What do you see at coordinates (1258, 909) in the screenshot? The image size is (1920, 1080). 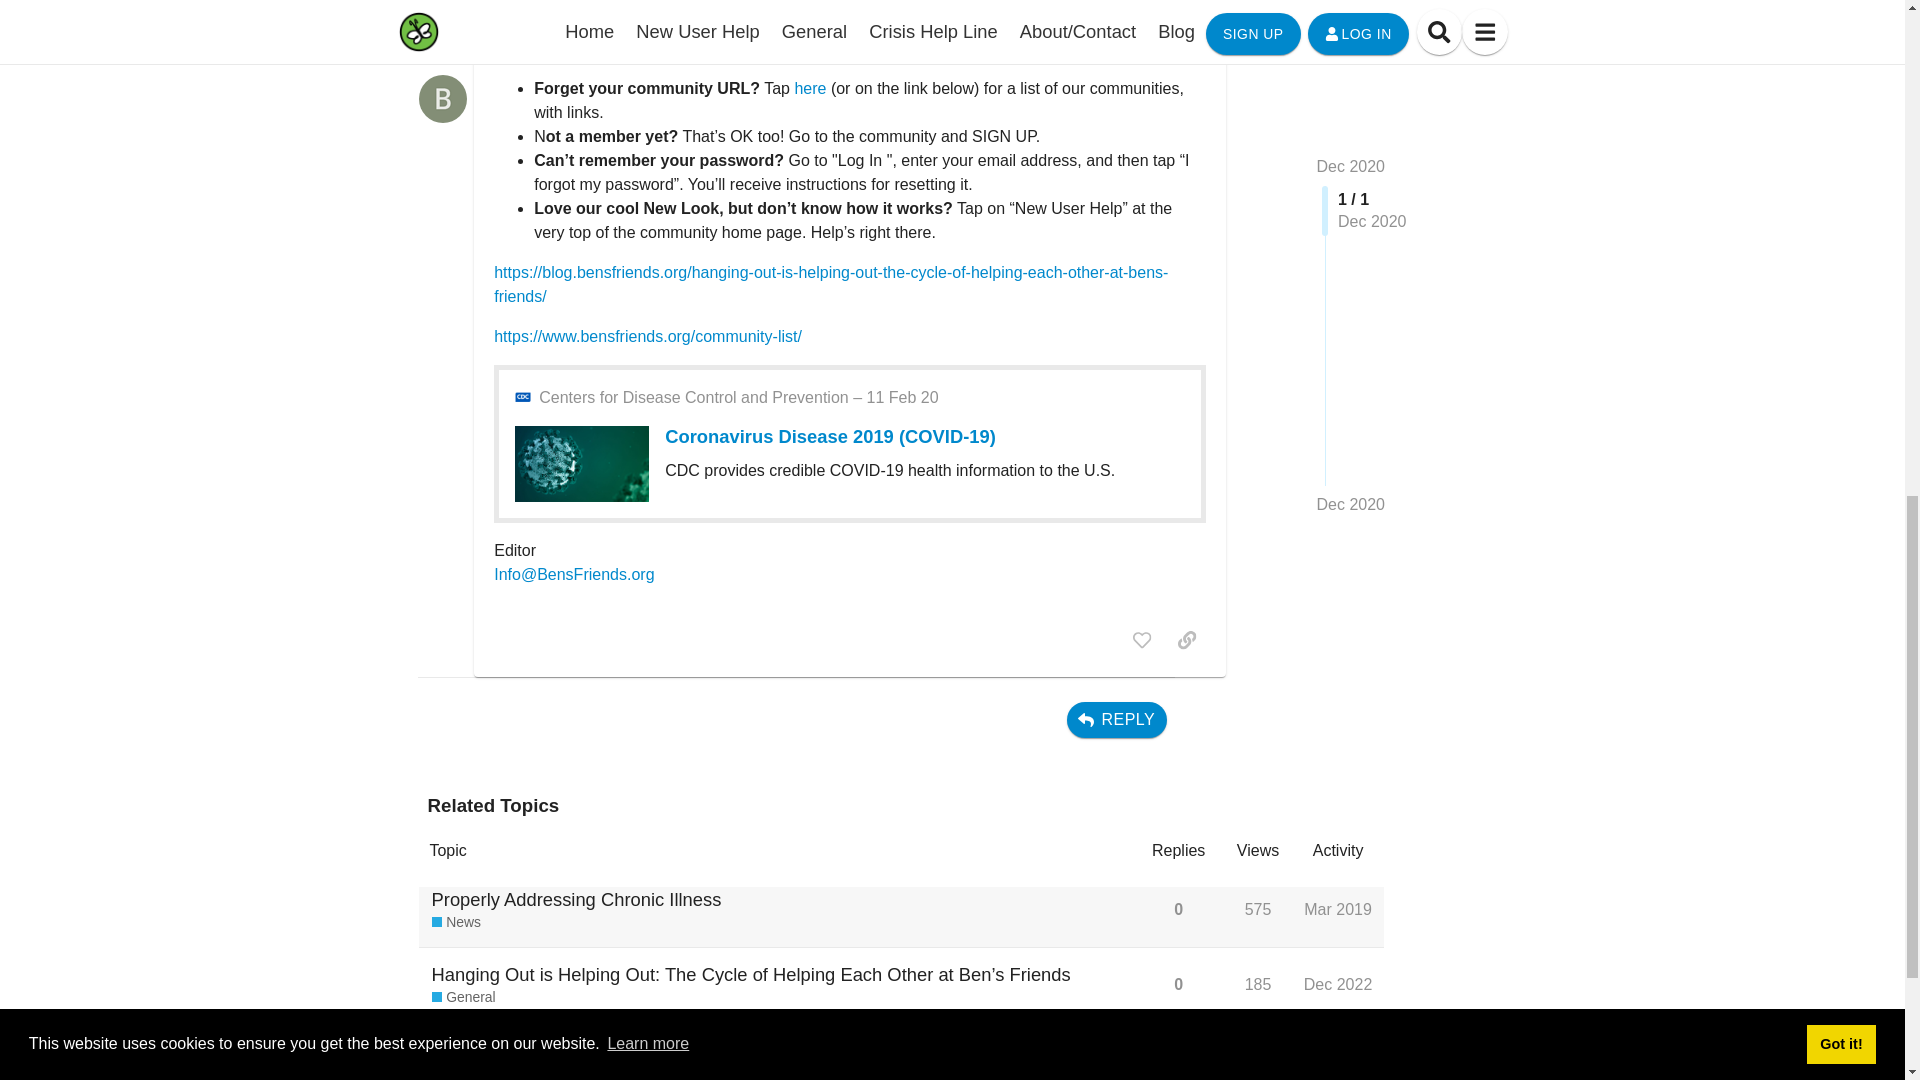 I see `this topic has been viewed 575 times` at bounding box center [1258, 909].